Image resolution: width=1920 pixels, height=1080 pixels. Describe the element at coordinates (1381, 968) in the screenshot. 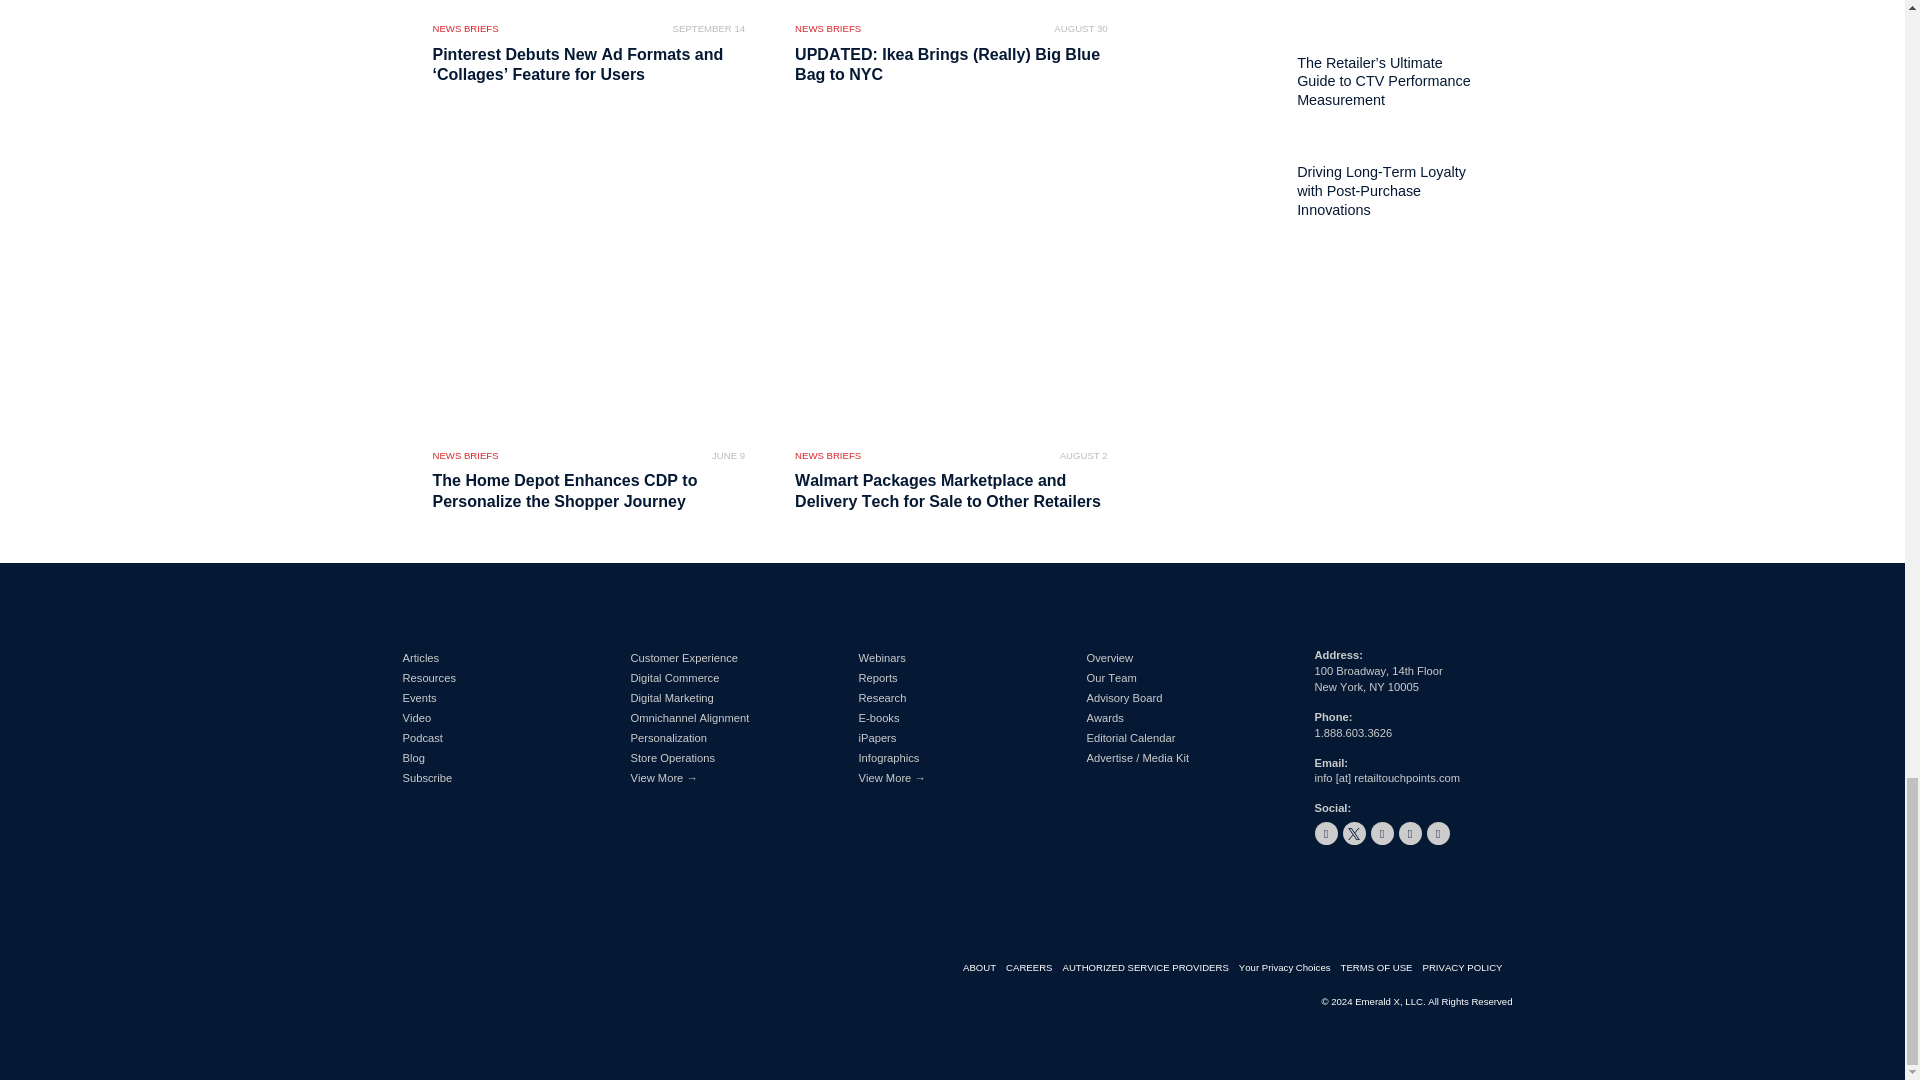

I see `terms-of-use` at that location.